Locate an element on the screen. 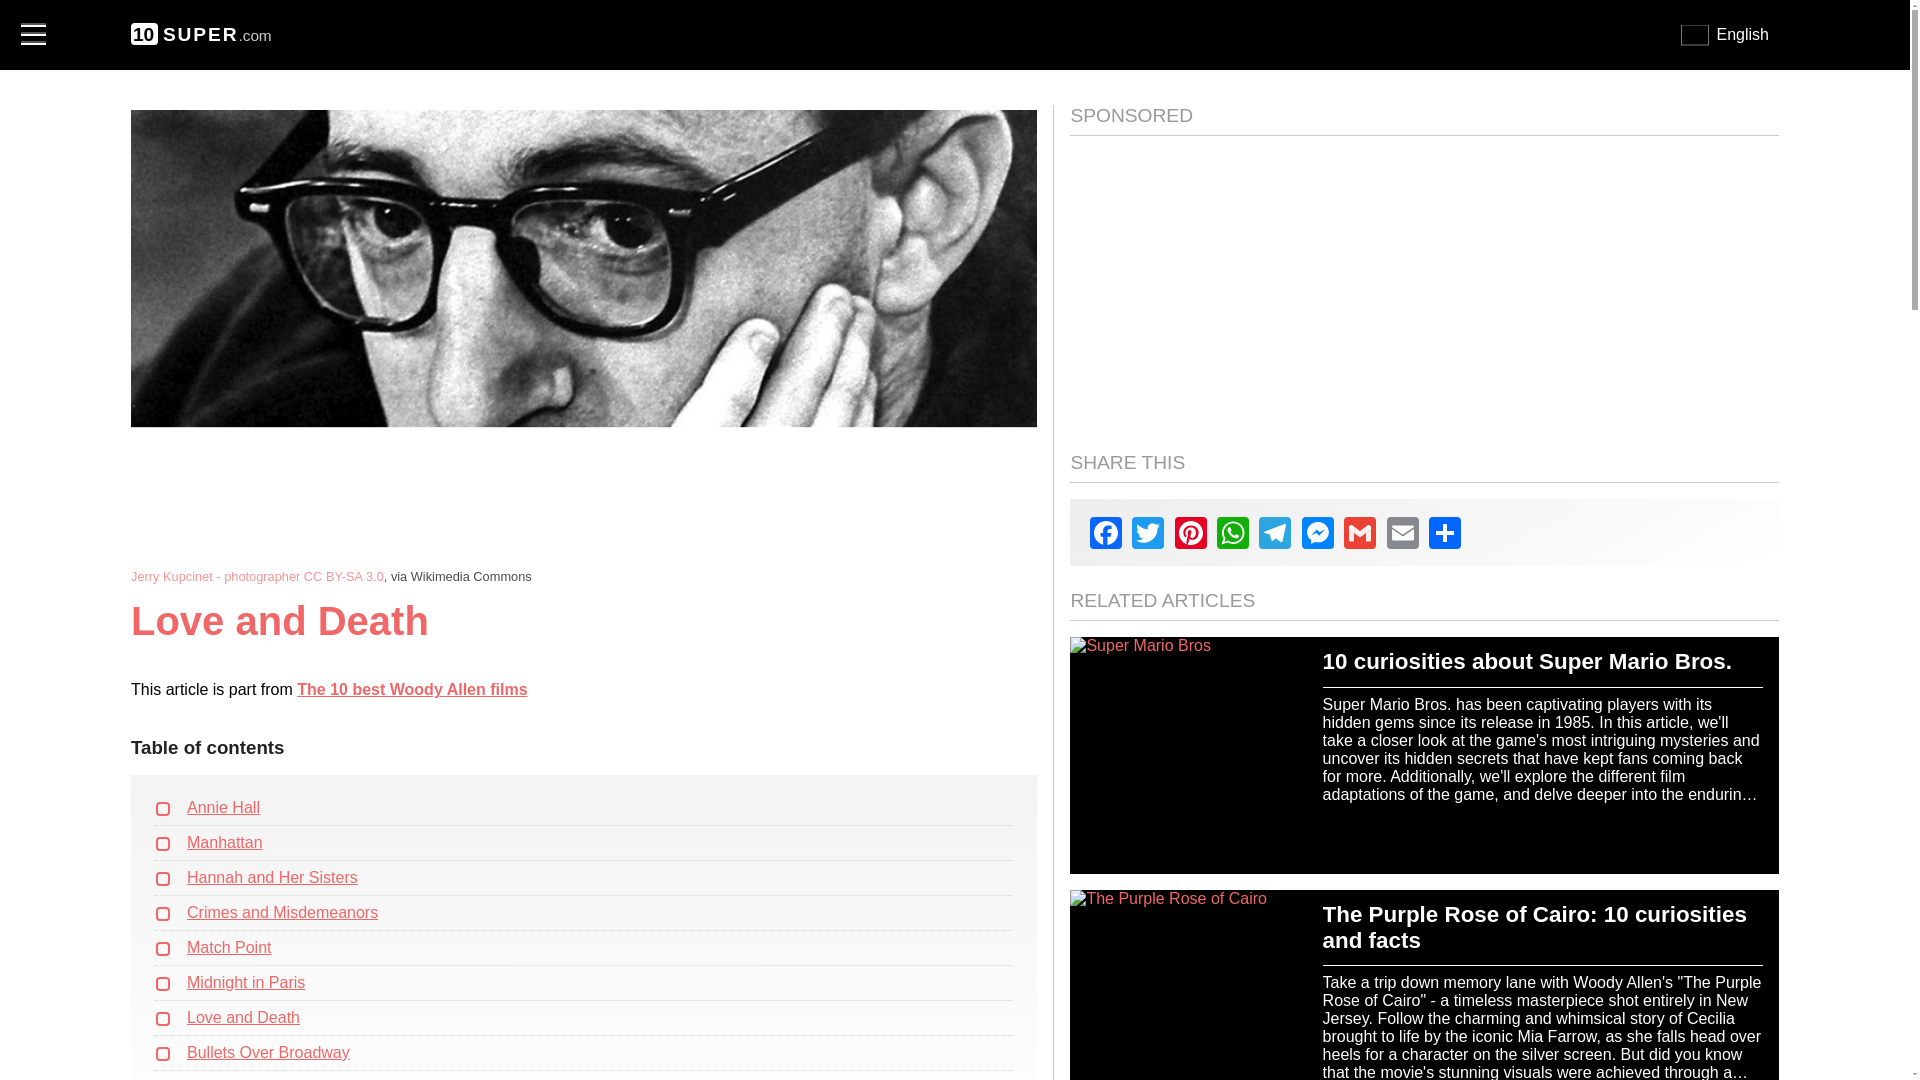  Bullets Over Broadway is located at coordinates (268, 1052).